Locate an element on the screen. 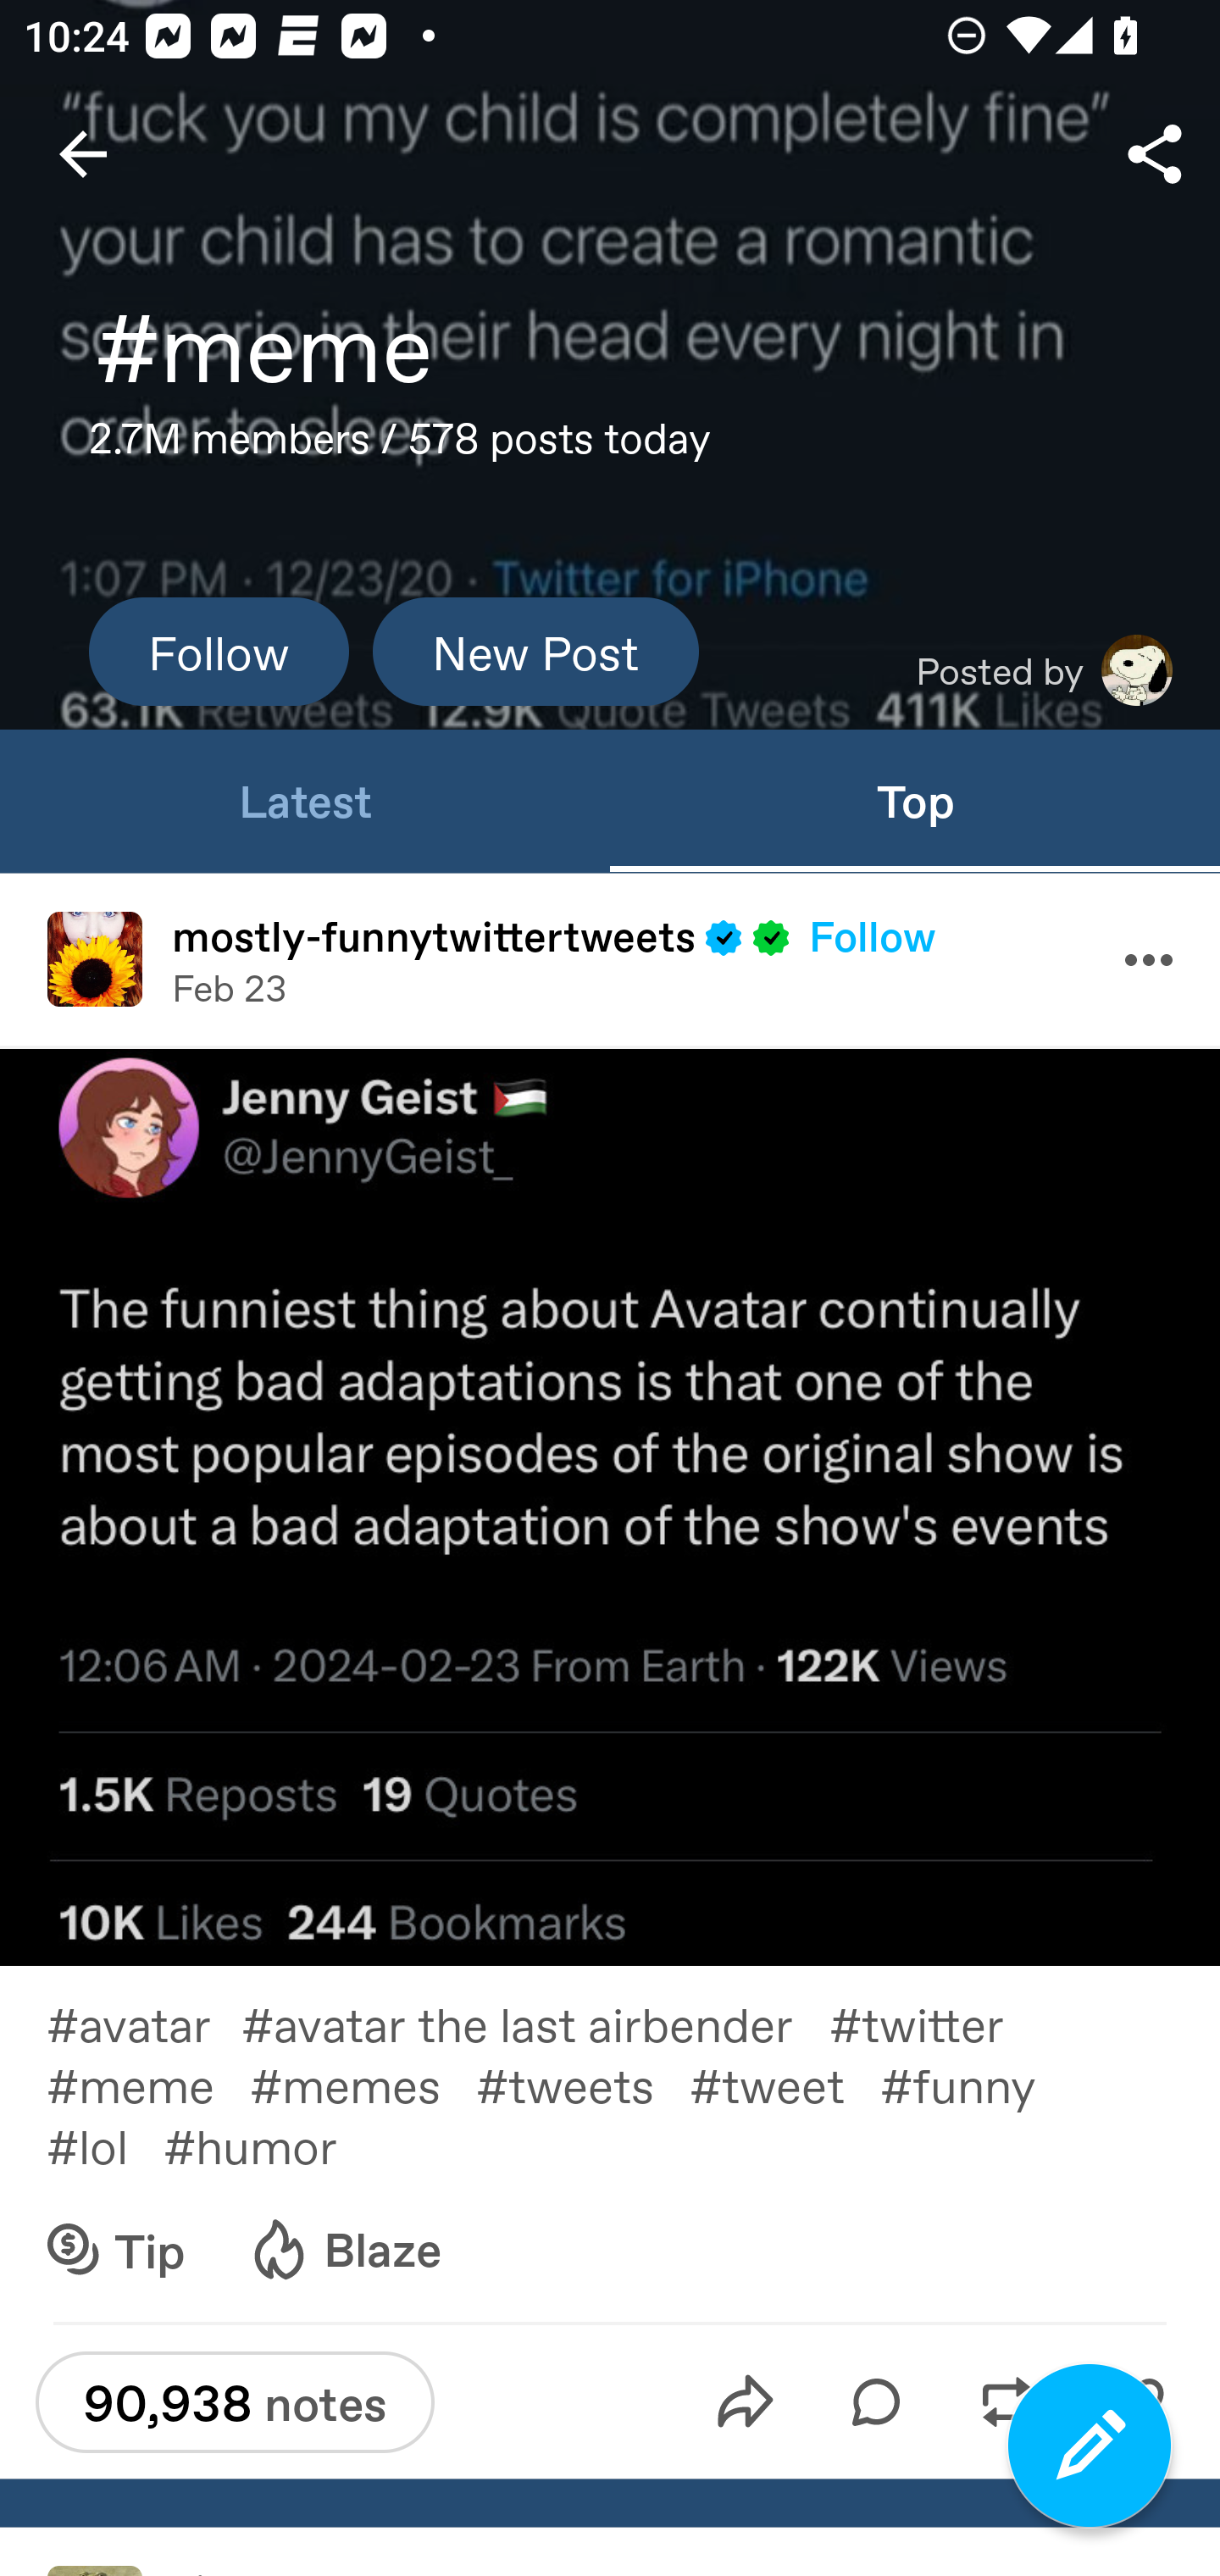 Image resolution: width=1220 pixels, height=2576 pixels. #funny is located at coordinates (976, 2083).